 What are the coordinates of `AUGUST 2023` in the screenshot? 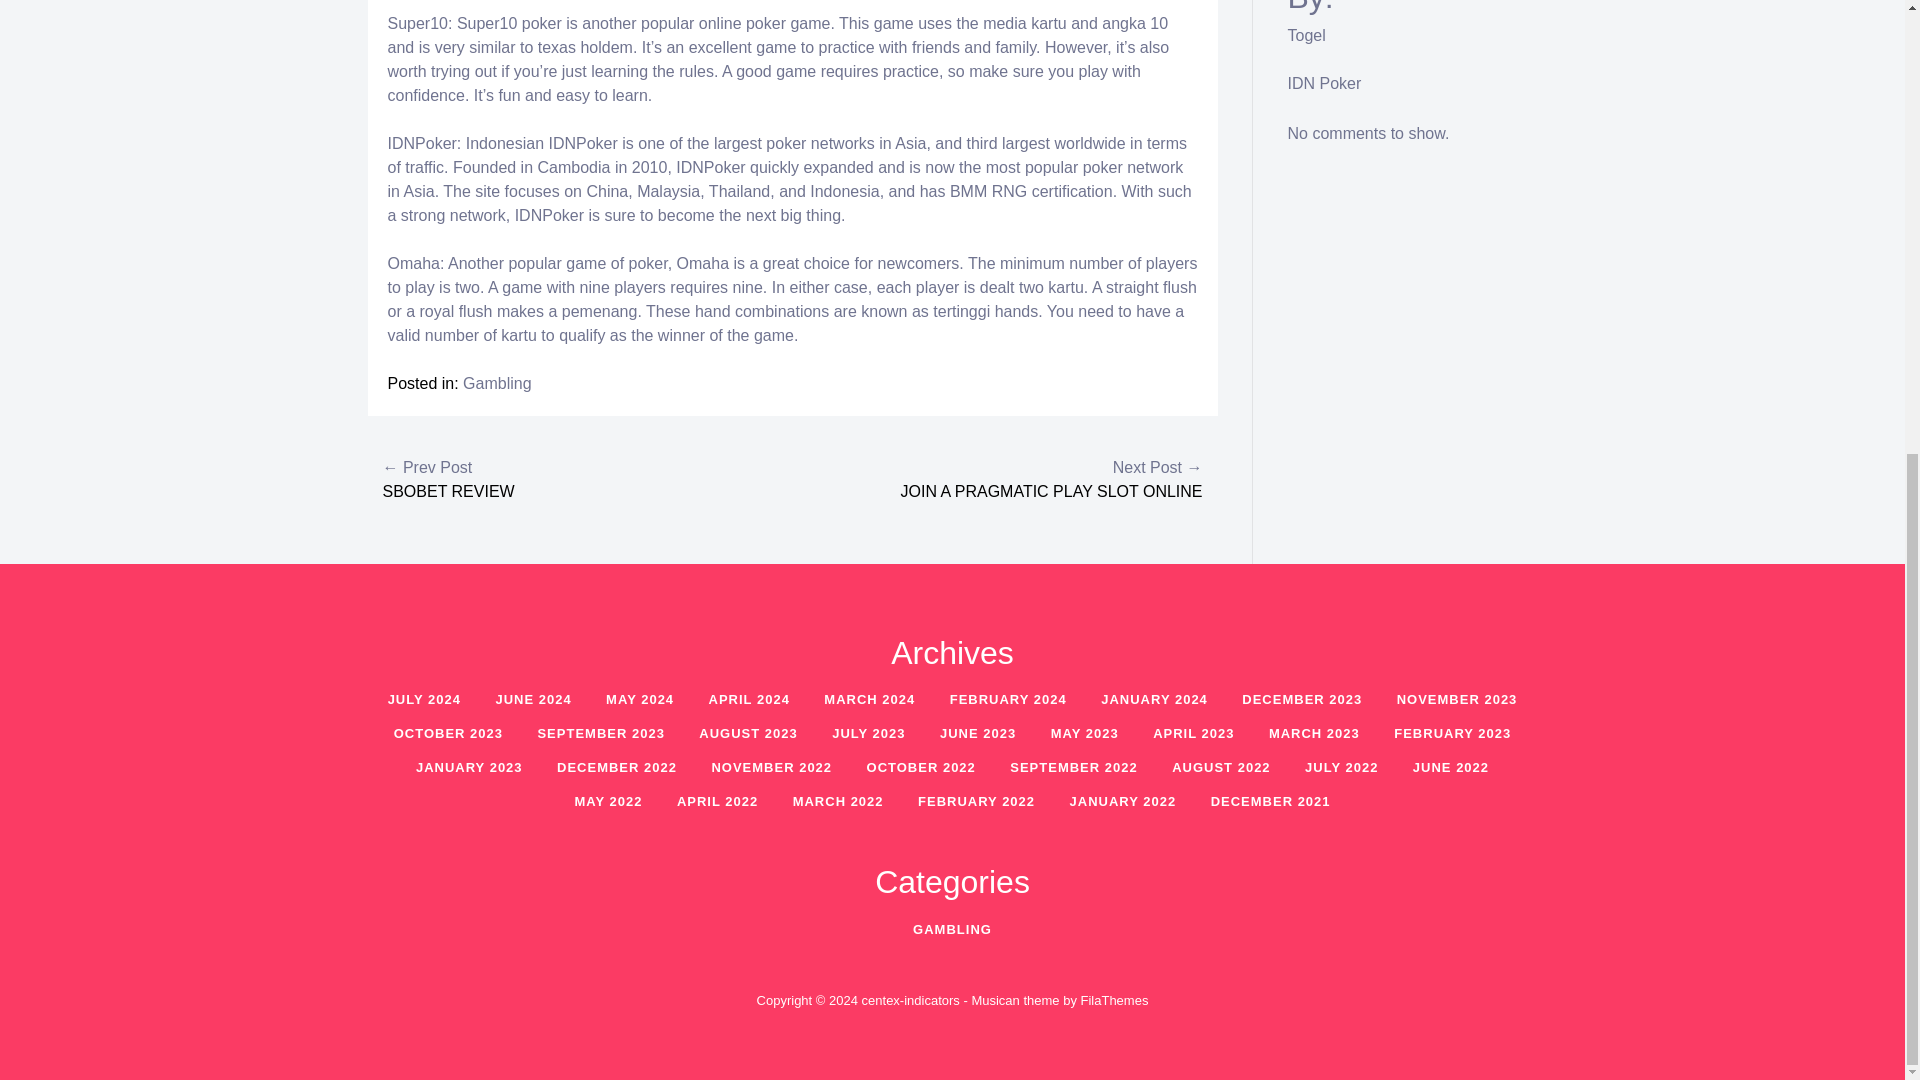 It's located at (748, 732).